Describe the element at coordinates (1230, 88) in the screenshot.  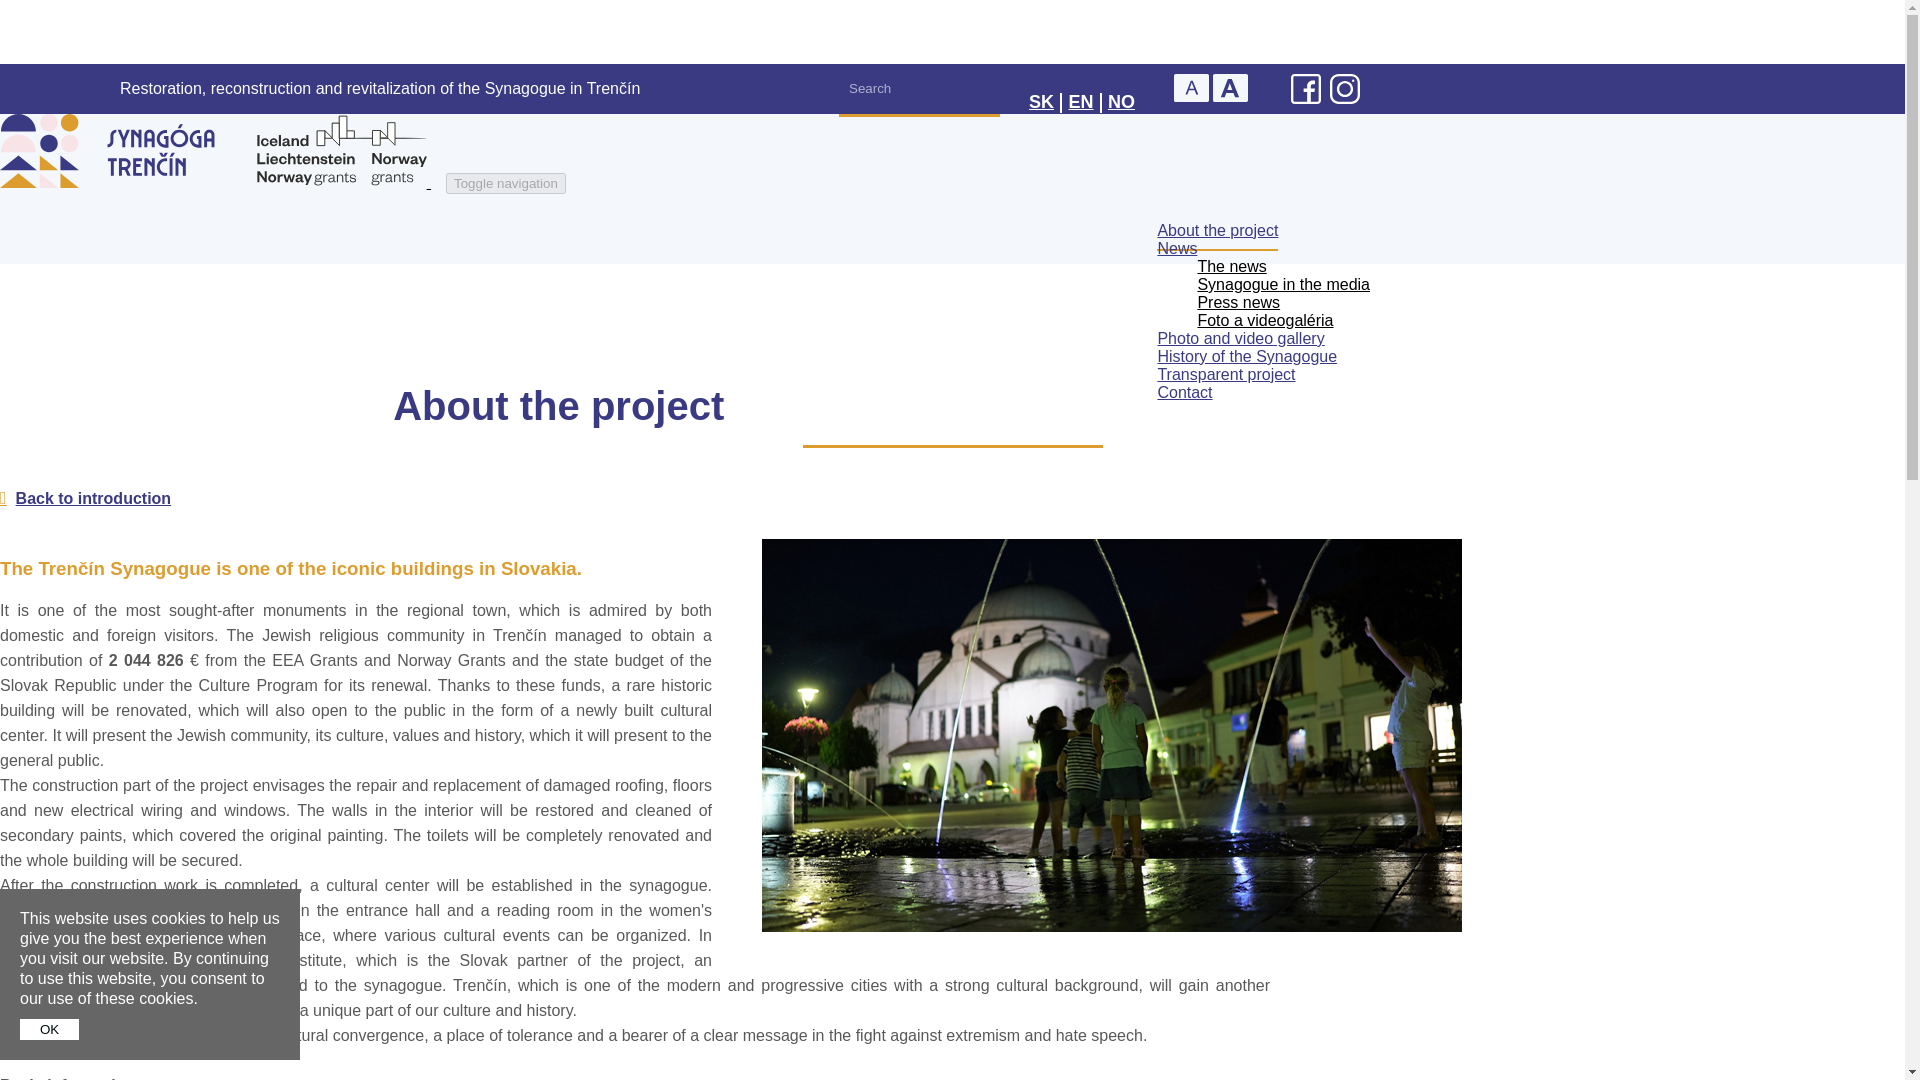
I see `A` at that location.